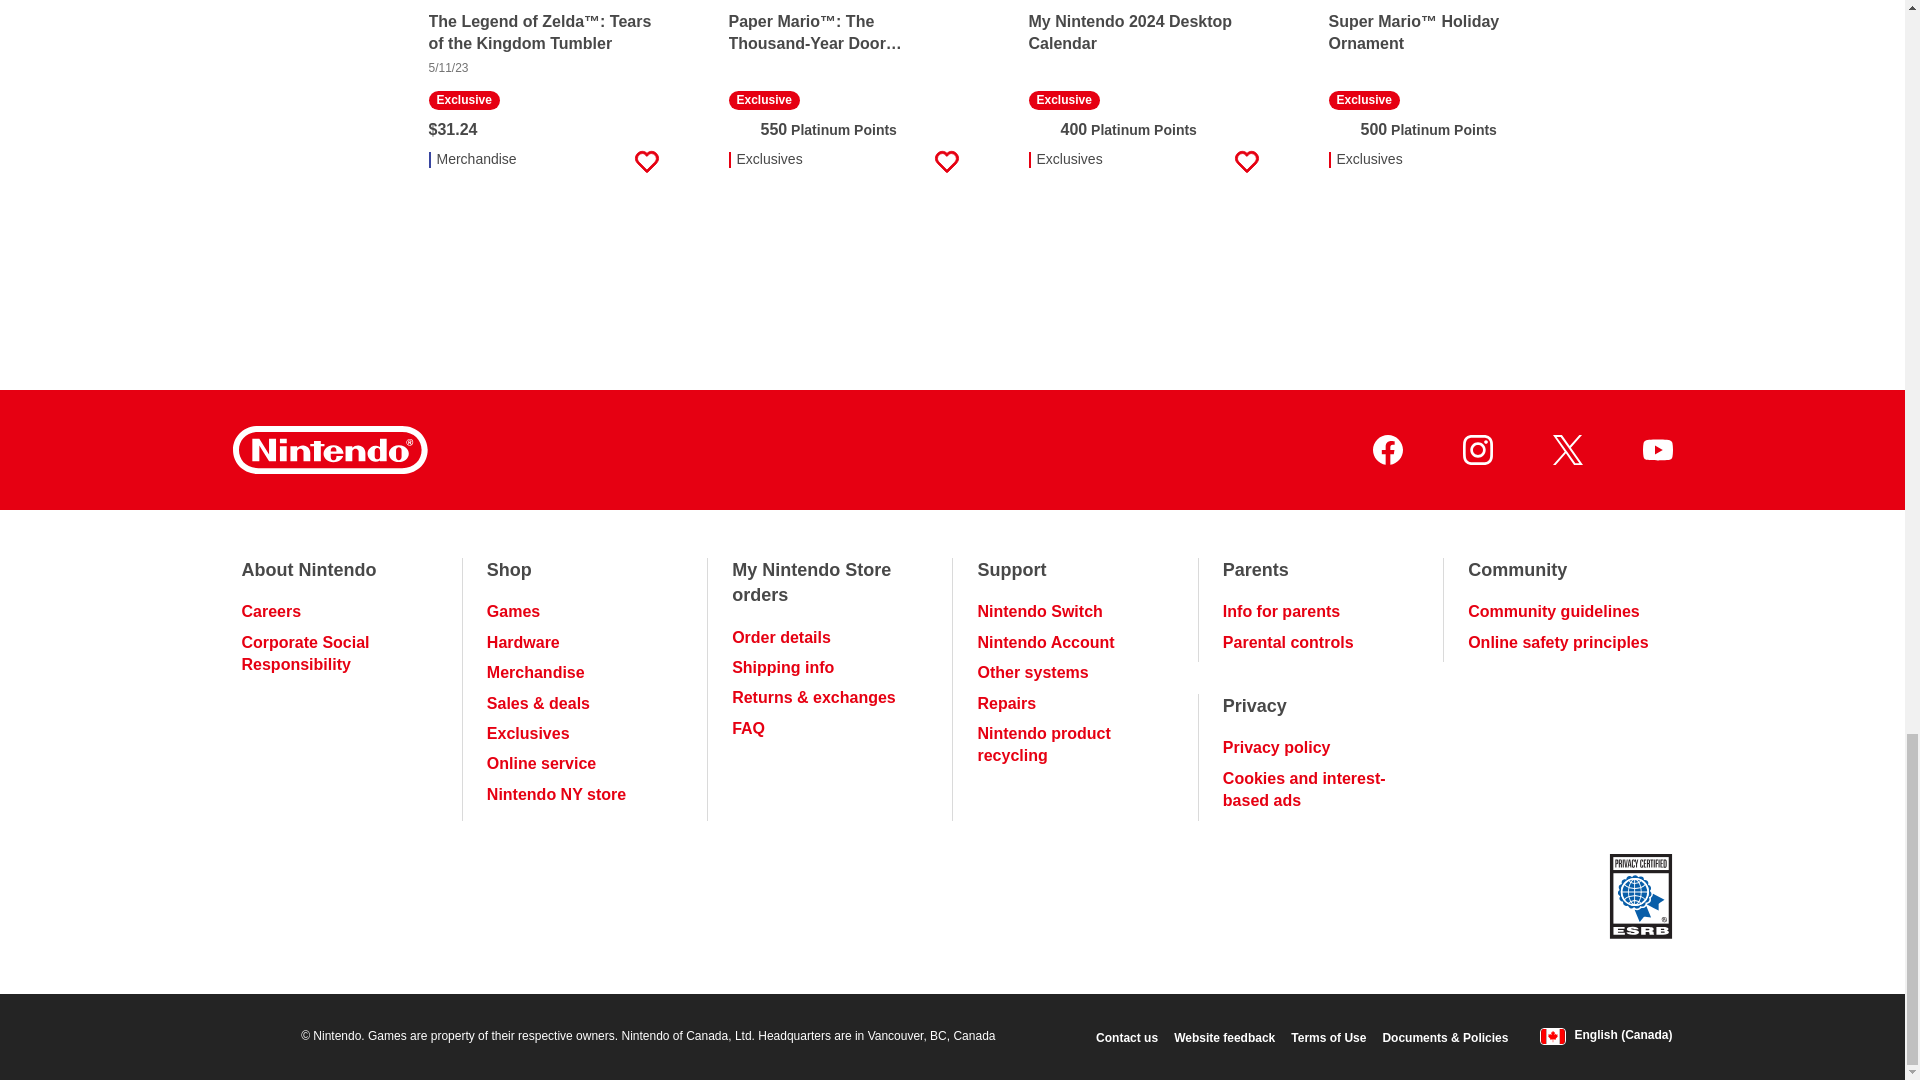 Image resolution: width=1920 pixels, height=1080 pixels. Describe the element at coordinates (646, 162) in the screenshot. I see `Add to Wish List` at that location.